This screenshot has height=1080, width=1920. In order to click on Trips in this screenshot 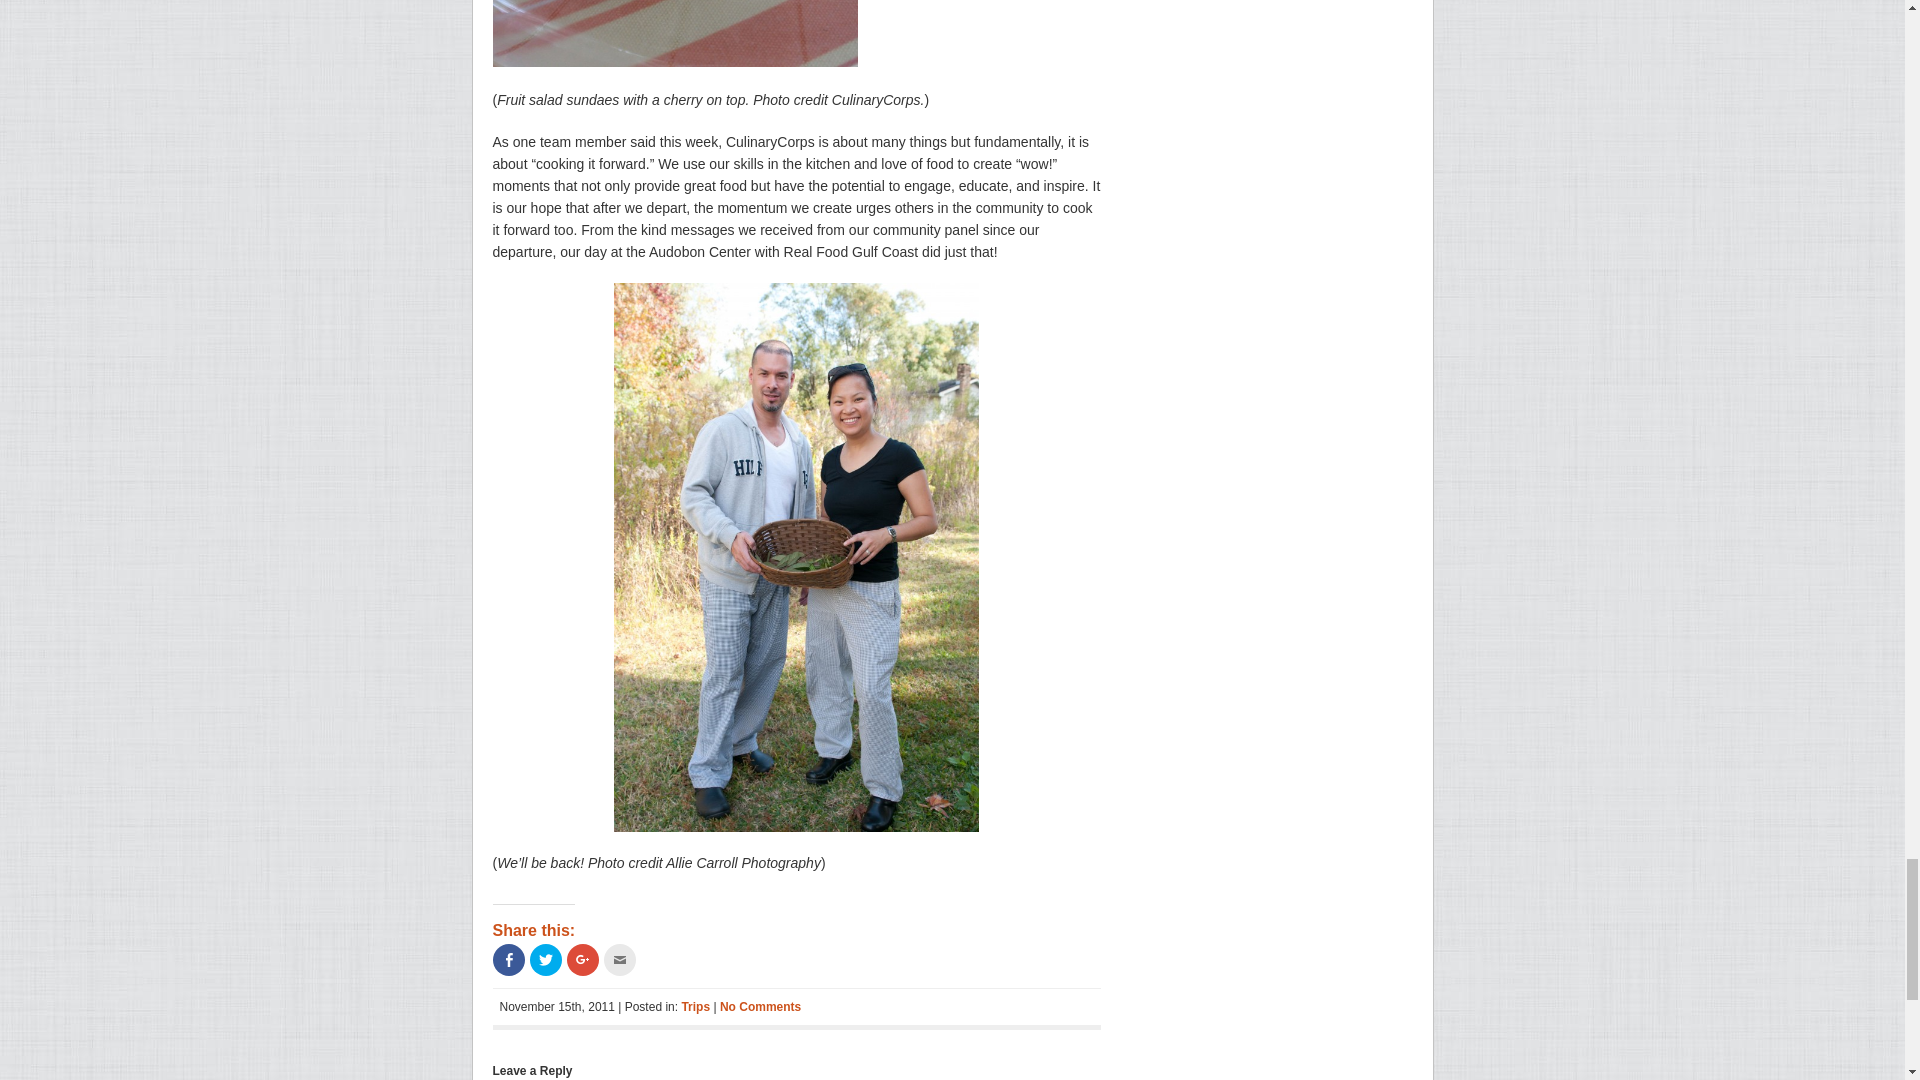, I will do `click(696, 1007)`.